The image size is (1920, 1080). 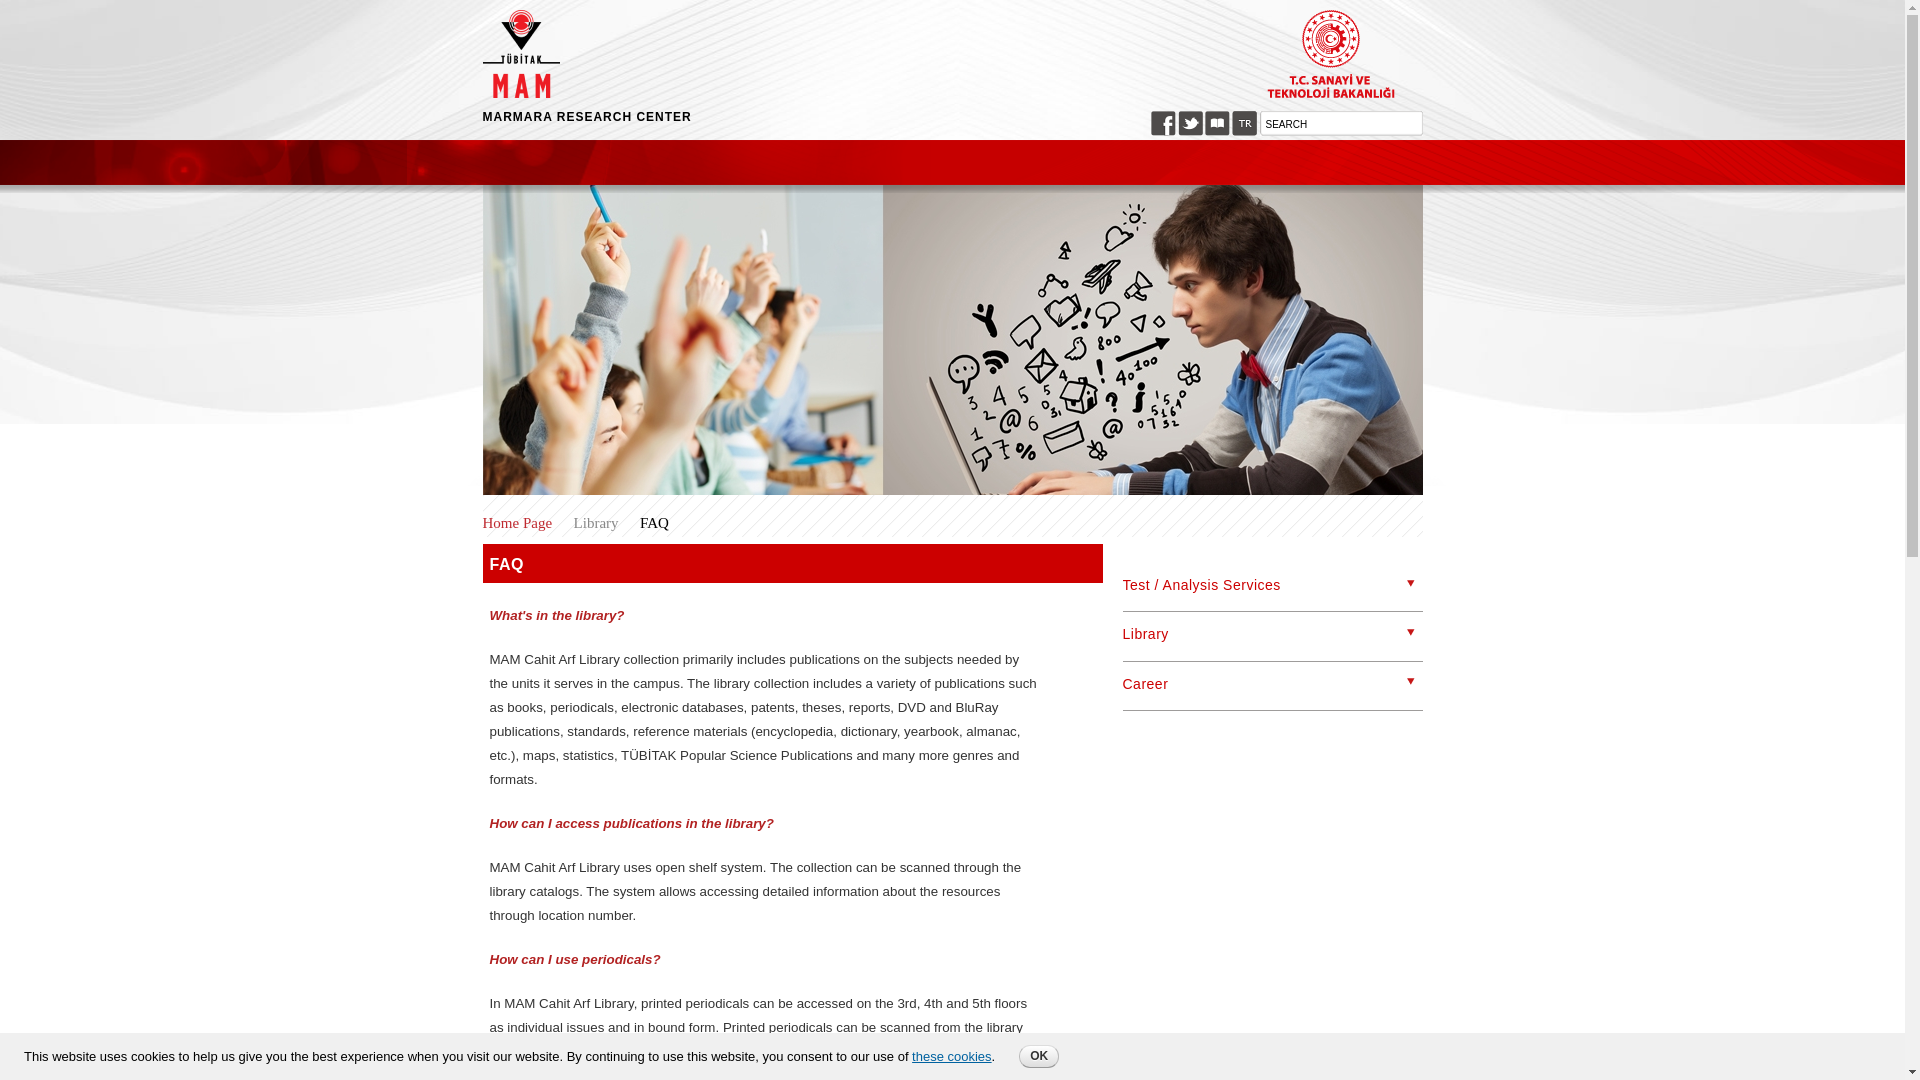 What do you see at coordinates (952, 1056) in the screenshot?
I see `these cookies` at bounding box center [952, 1056].